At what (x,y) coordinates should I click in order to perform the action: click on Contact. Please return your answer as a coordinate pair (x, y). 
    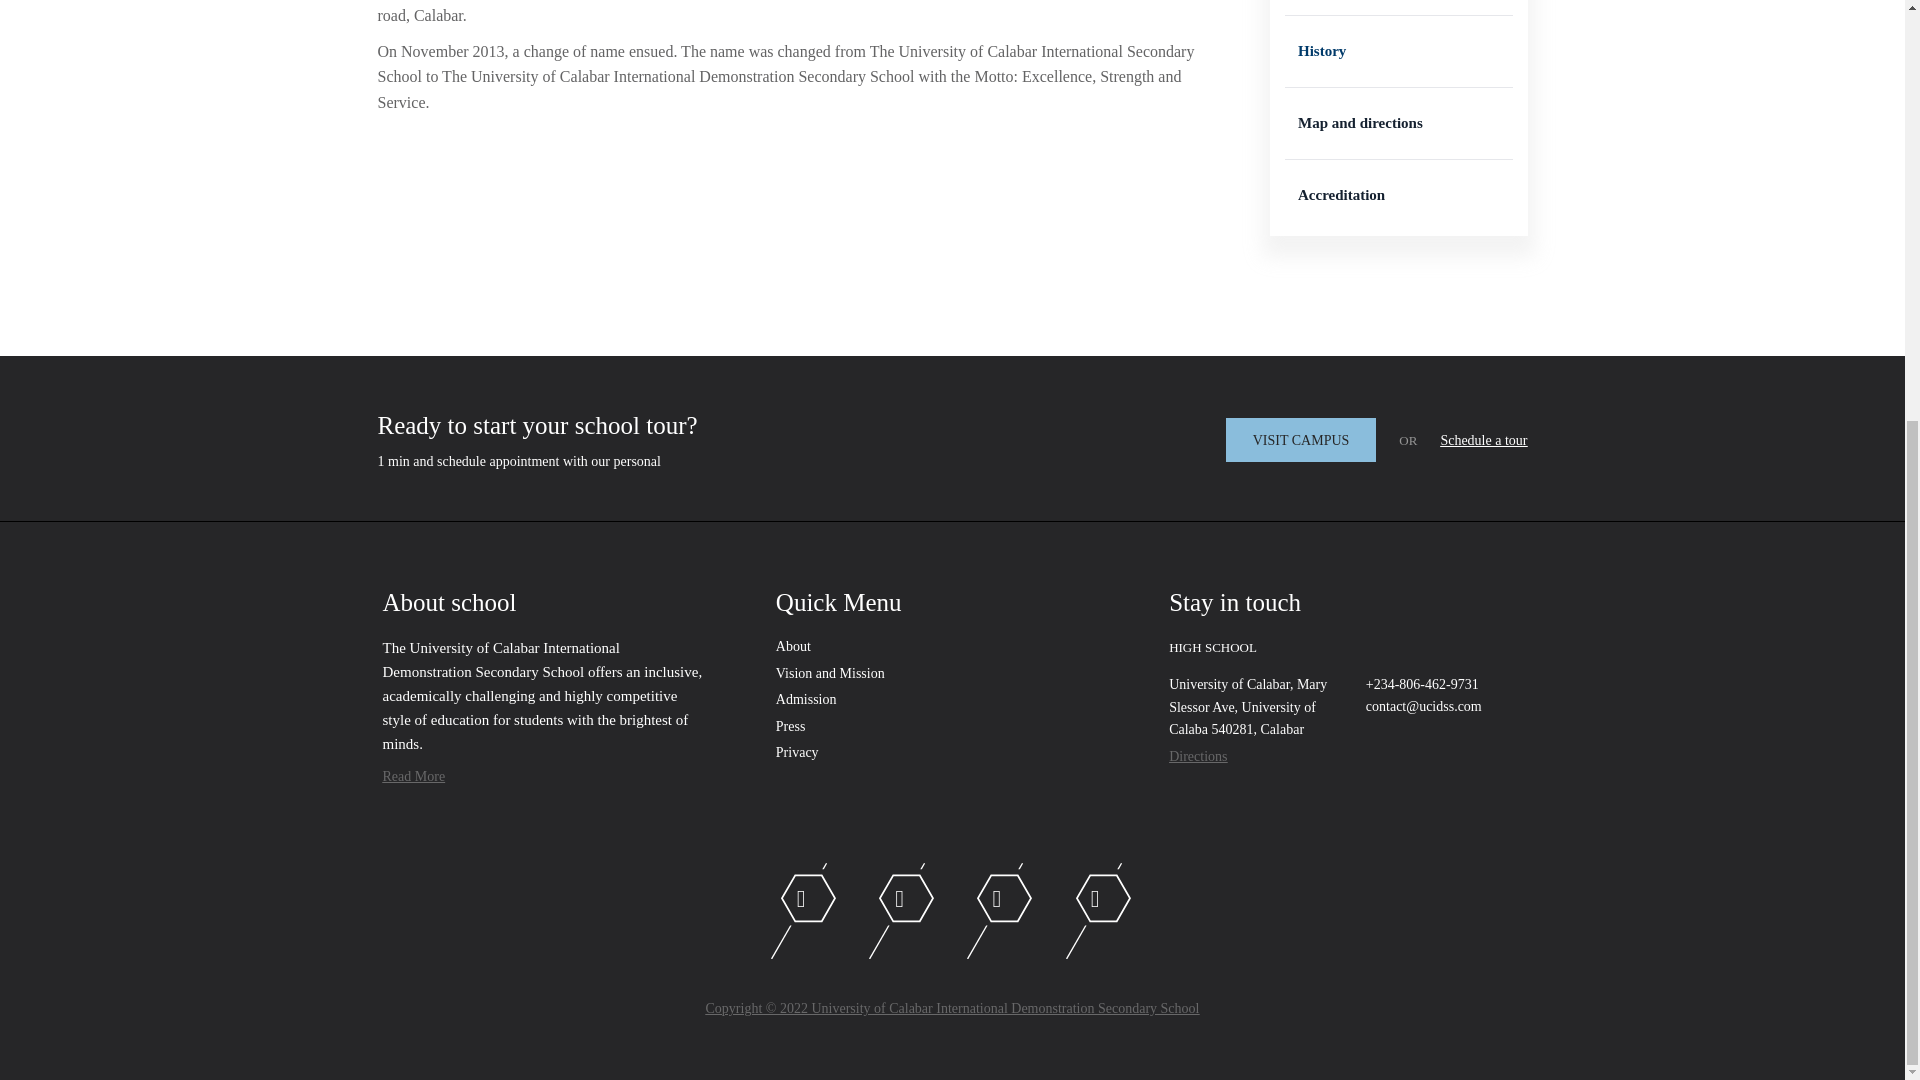
    Looking at the image, I should click on (1483, 440).